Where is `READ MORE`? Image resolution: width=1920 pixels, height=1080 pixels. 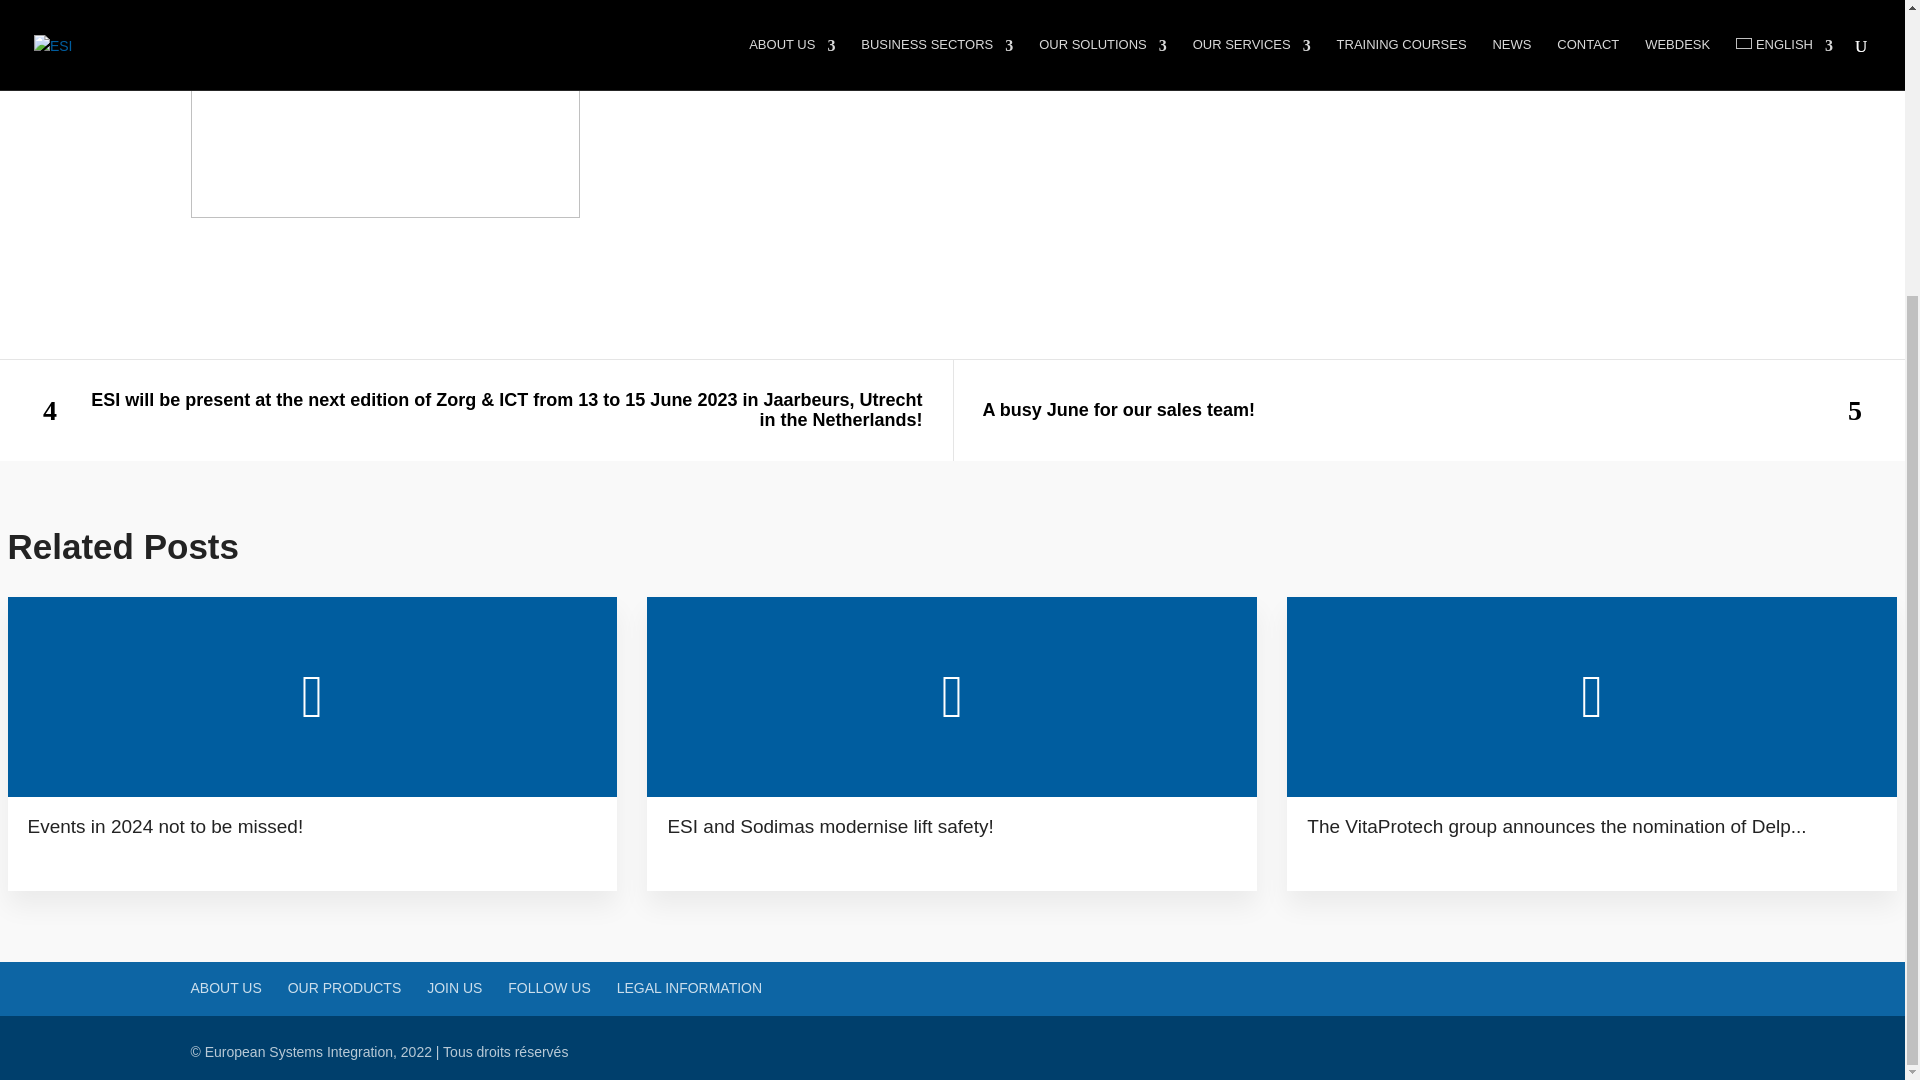
READ MORE is located at coordinates (1359, 856).